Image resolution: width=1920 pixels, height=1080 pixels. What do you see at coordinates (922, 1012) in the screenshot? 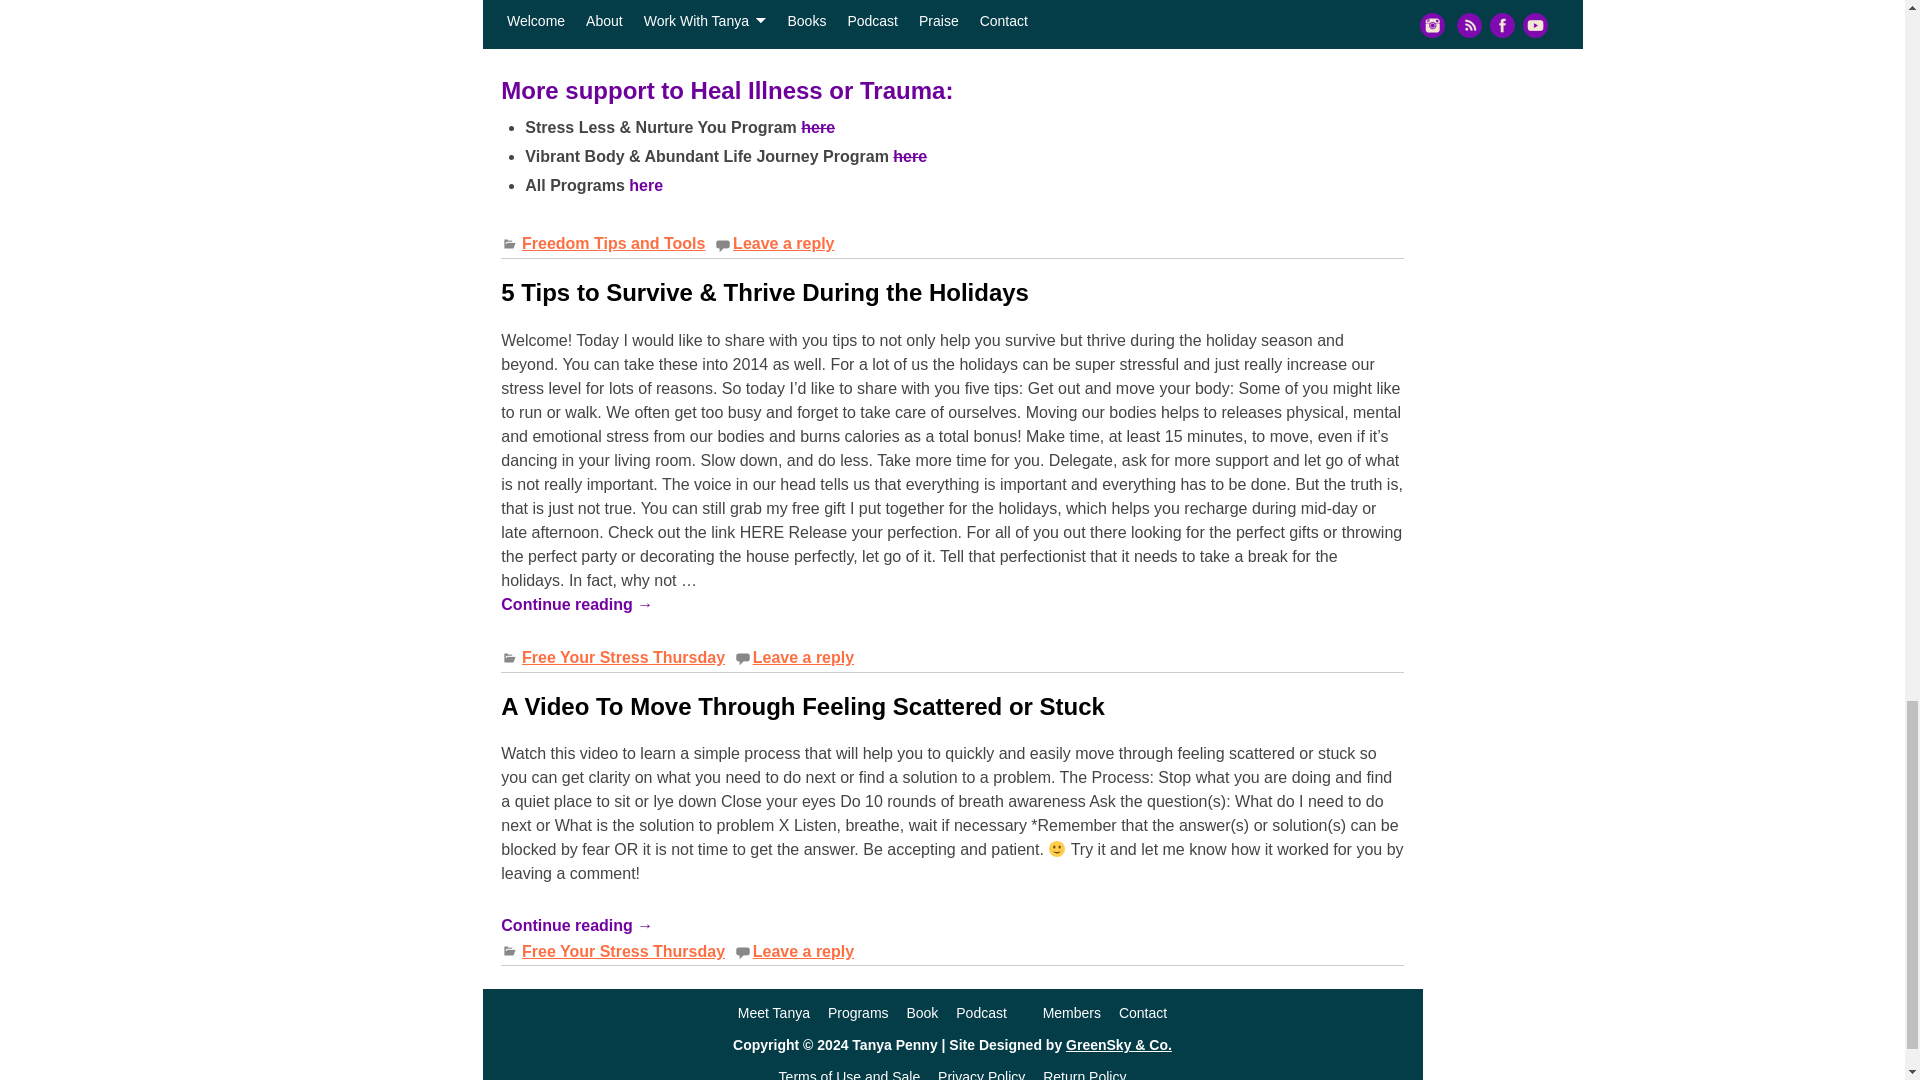
I see `Book` at bounding box center [922, 1012].